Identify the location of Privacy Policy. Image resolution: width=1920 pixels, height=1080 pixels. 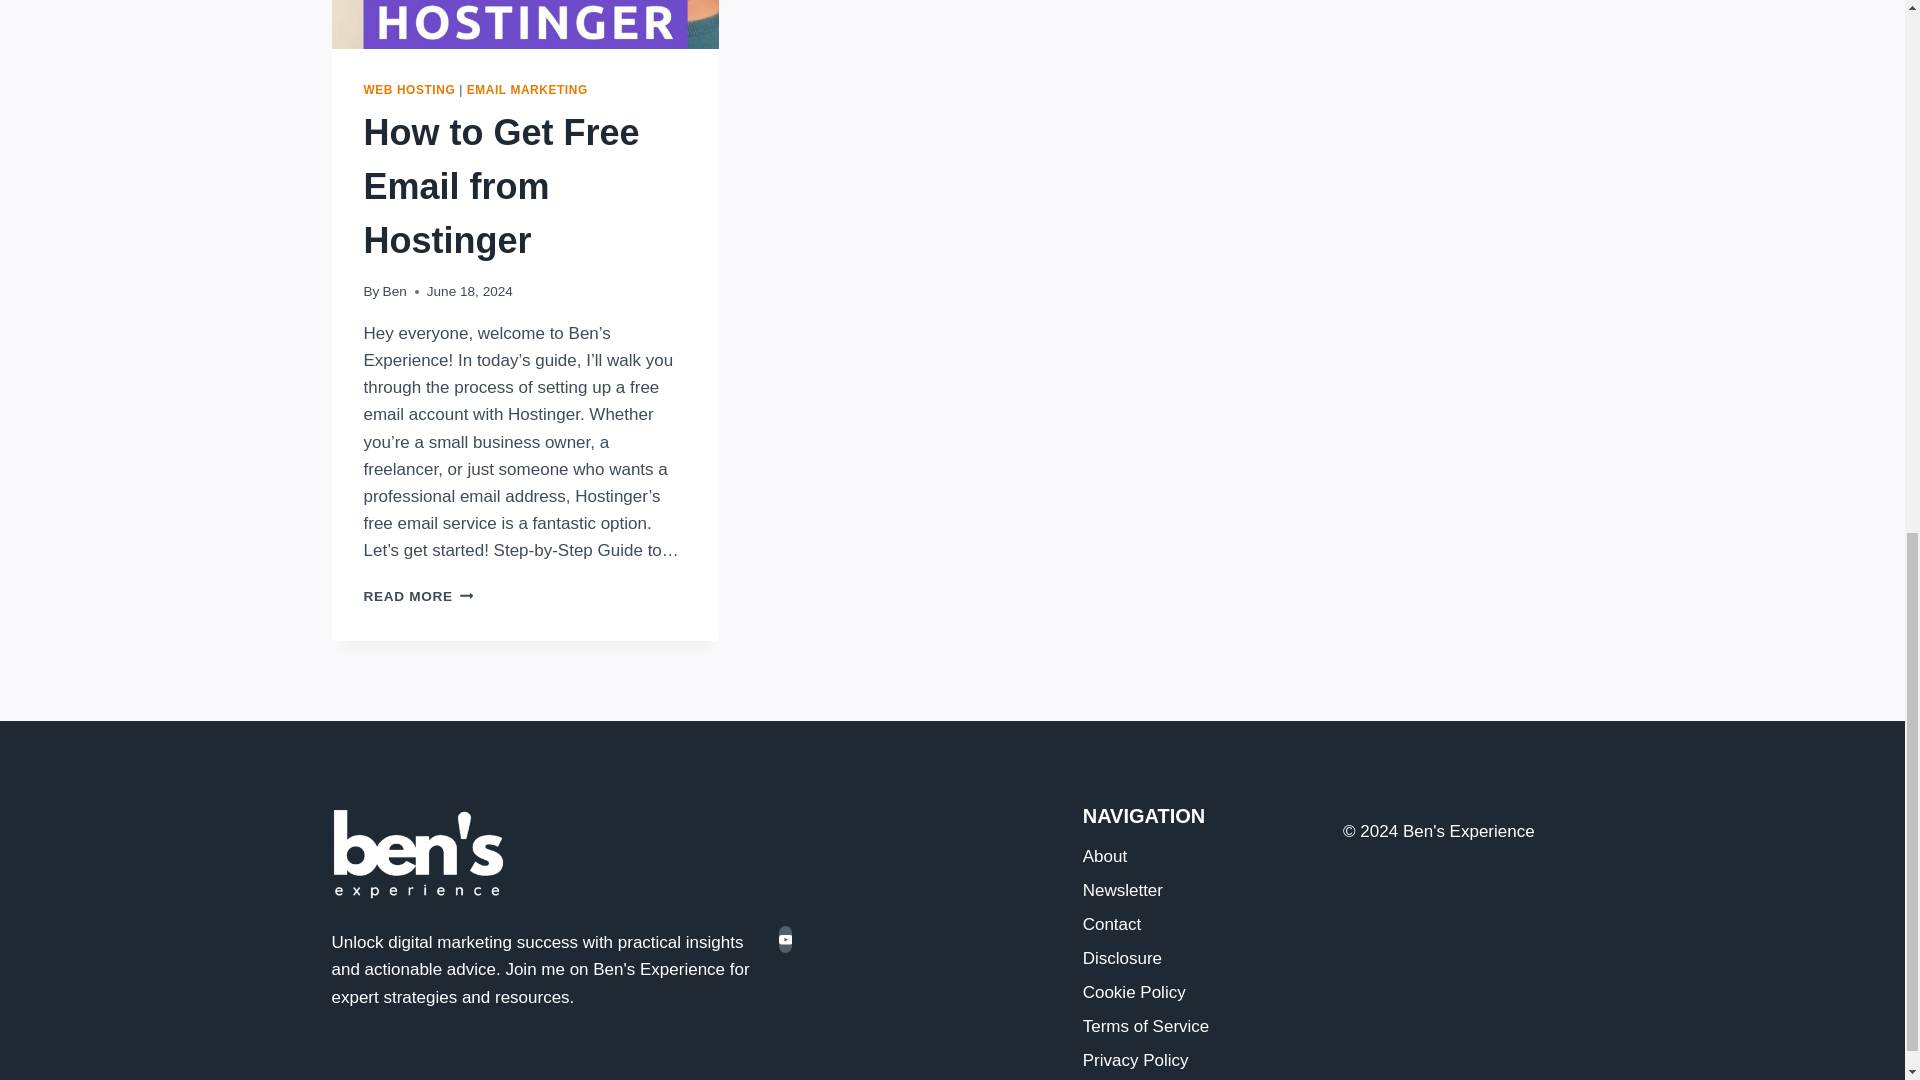
(1198, 1062).